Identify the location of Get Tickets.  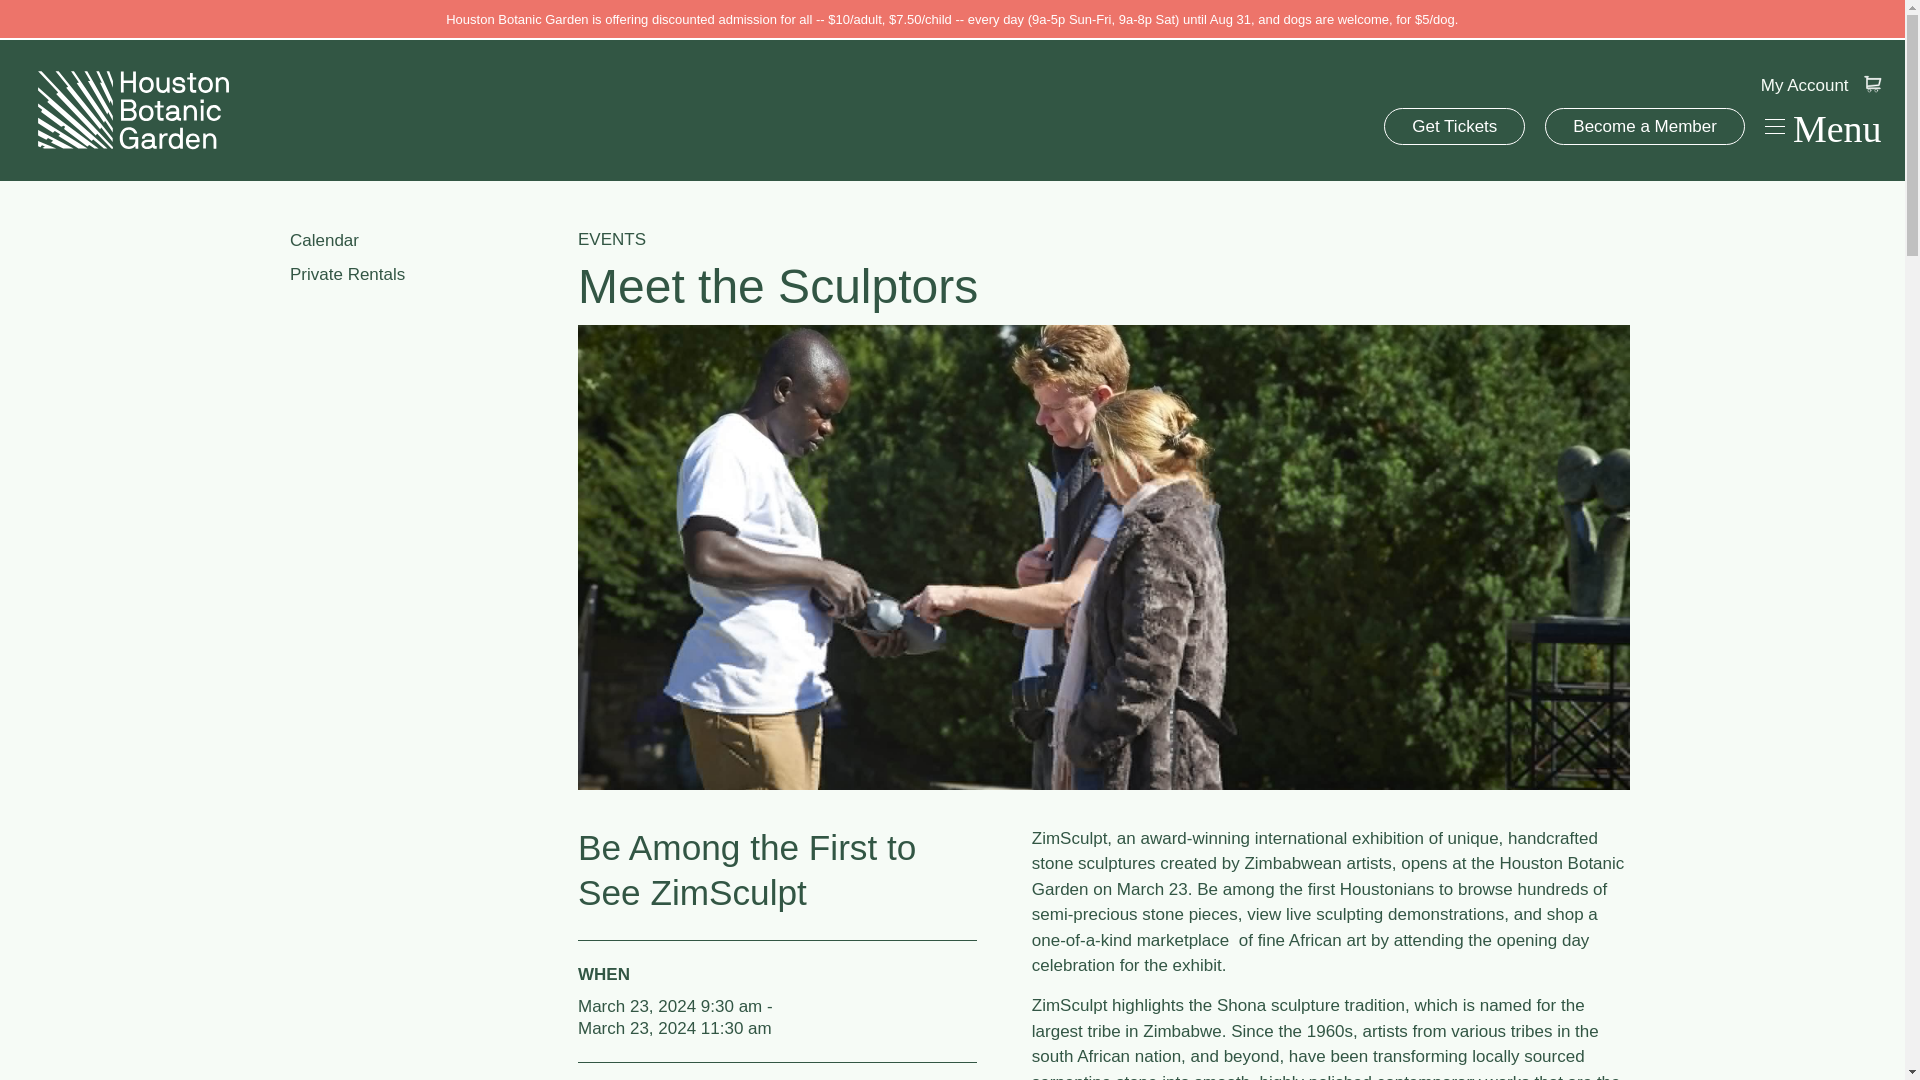
(1454, 126).